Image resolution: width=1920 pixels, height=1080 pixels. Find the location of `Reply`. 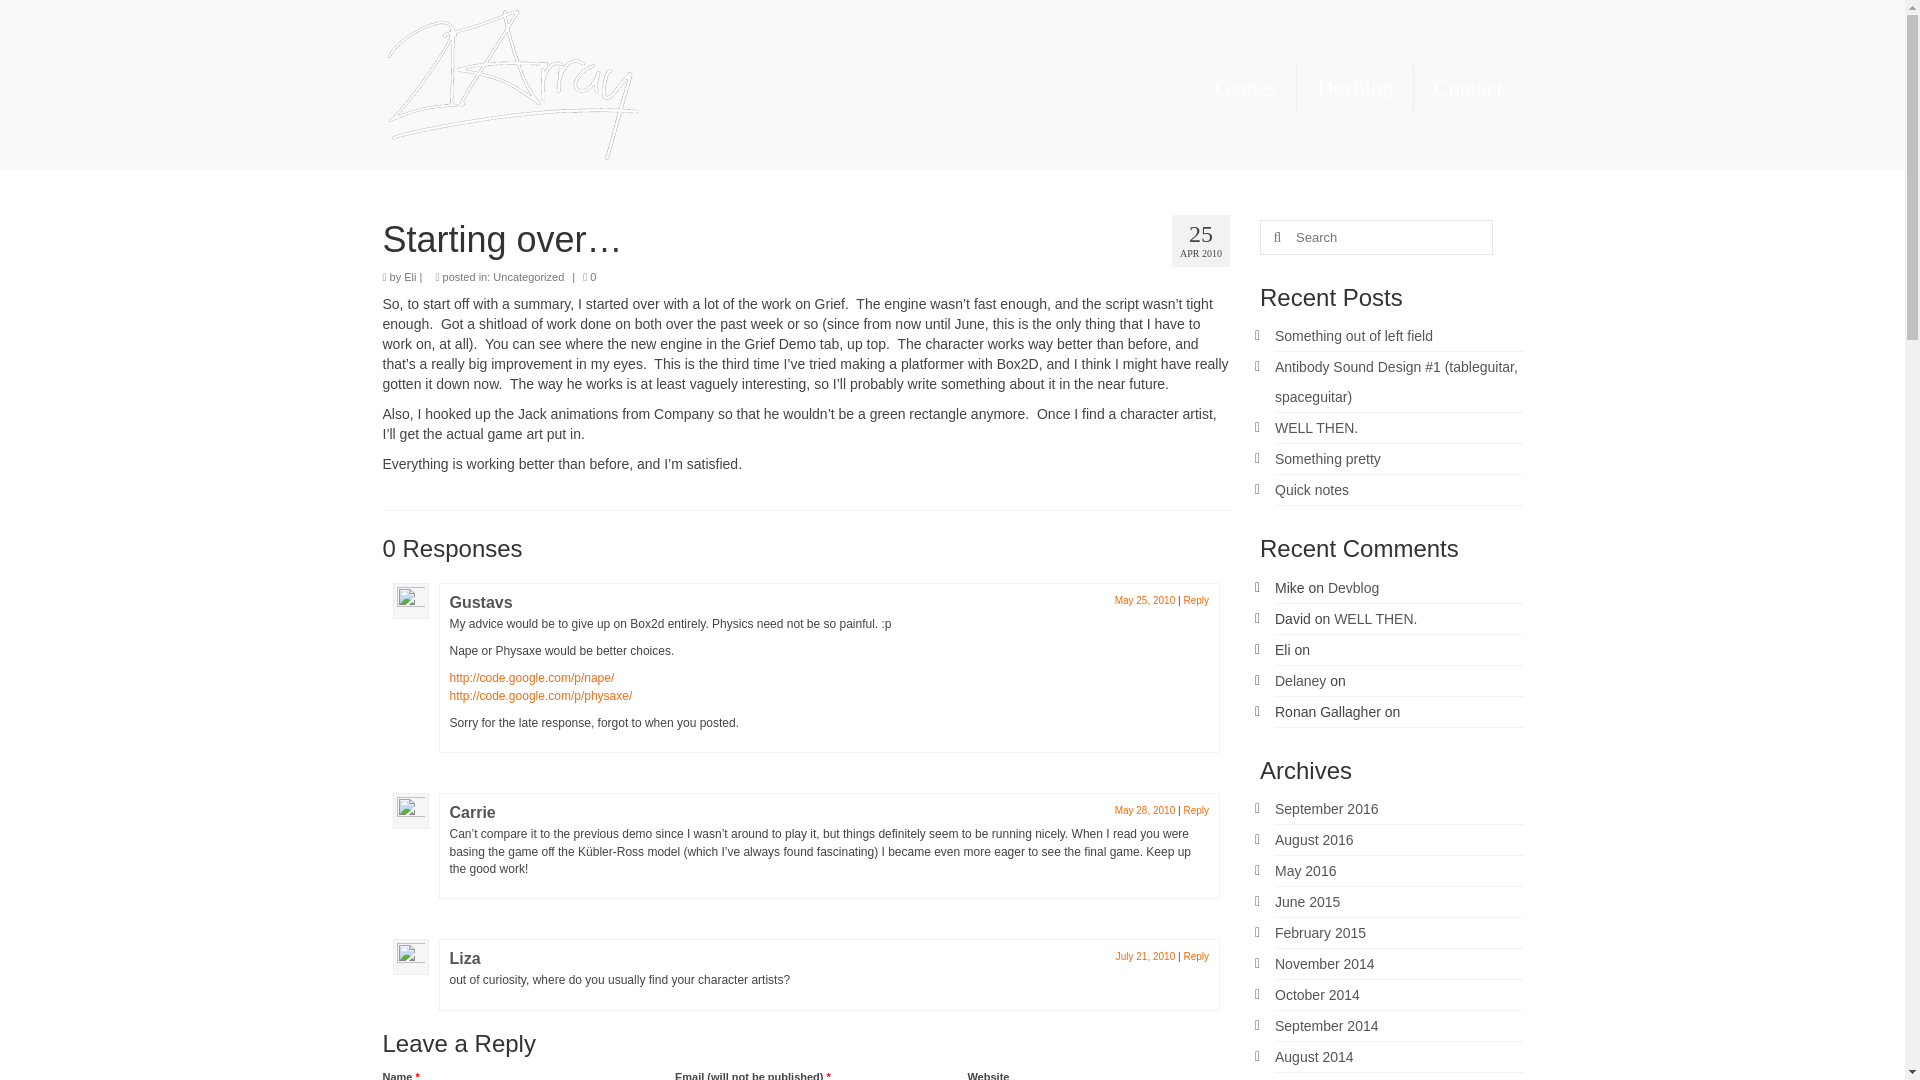

Reply is located at coordinates (1196, 600).